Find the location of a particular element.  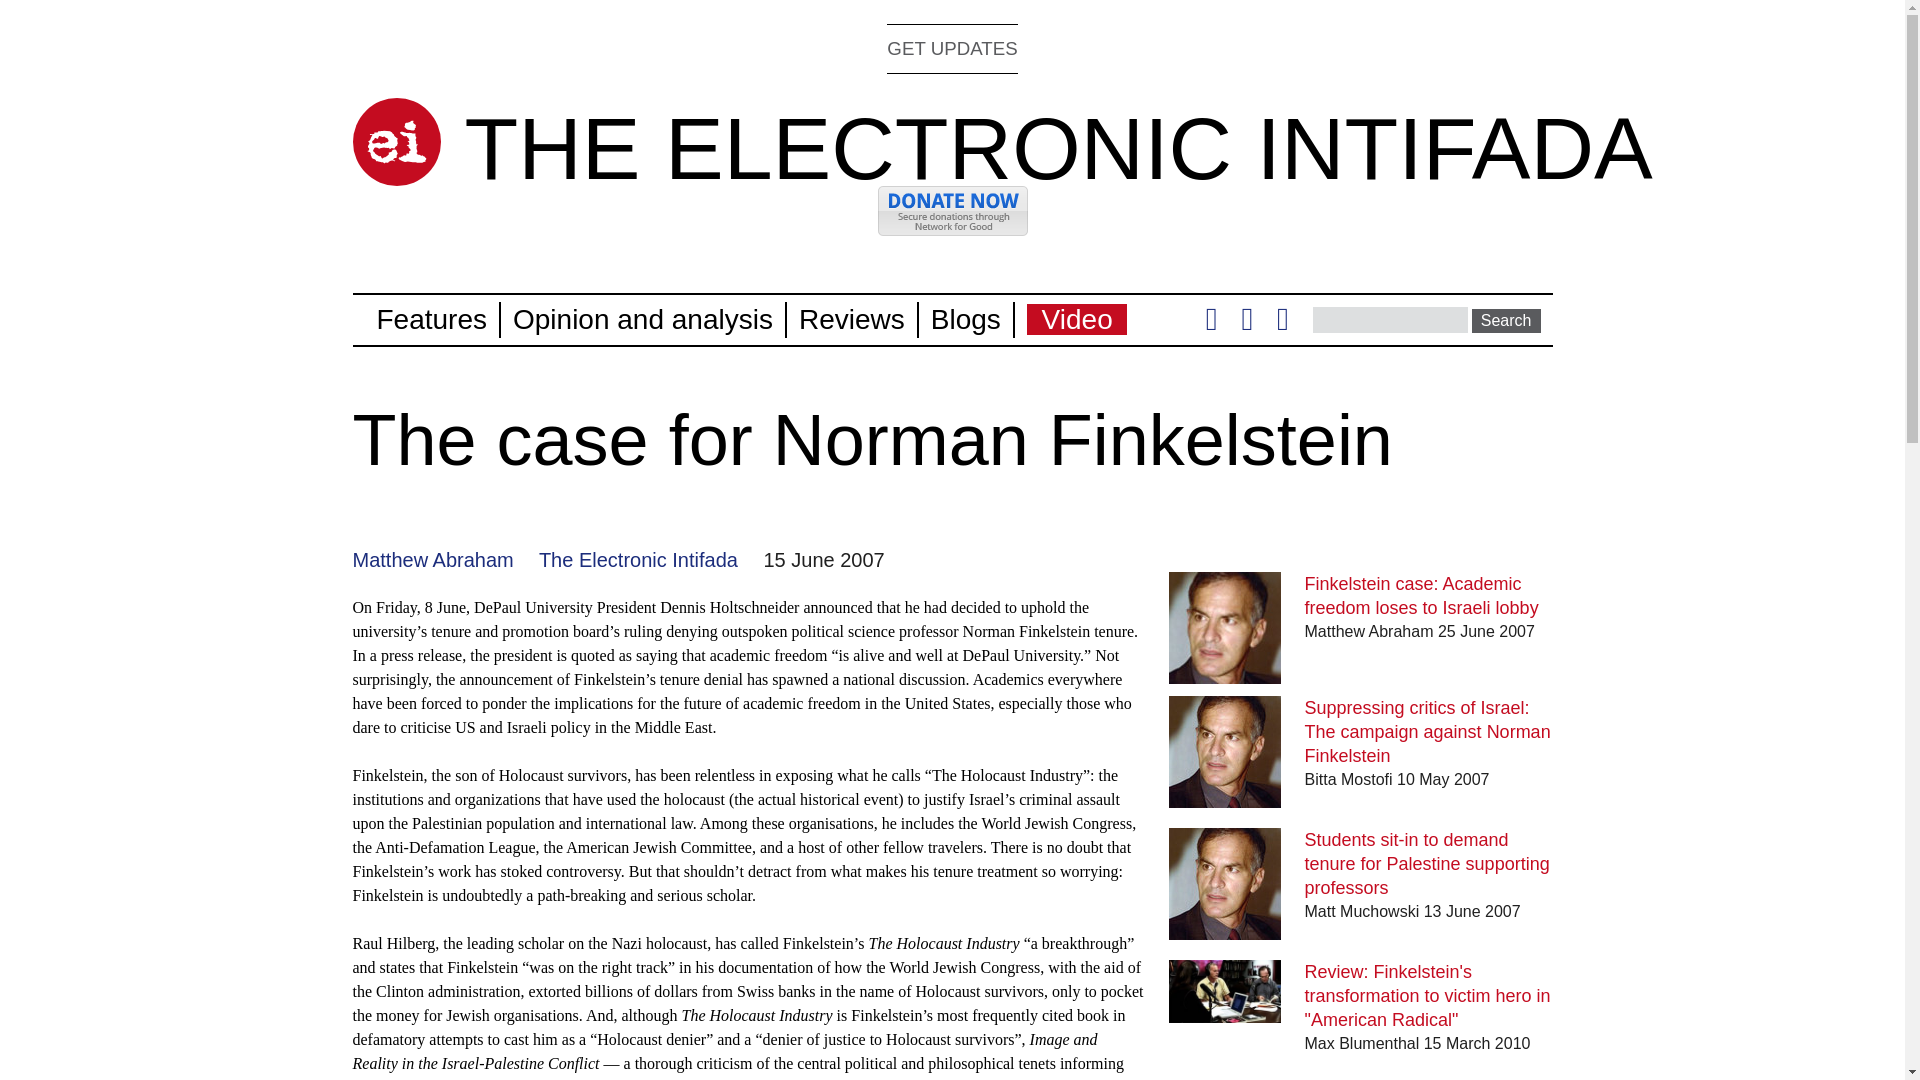

The Electronic Intifada is located at coordinates (638, 560).